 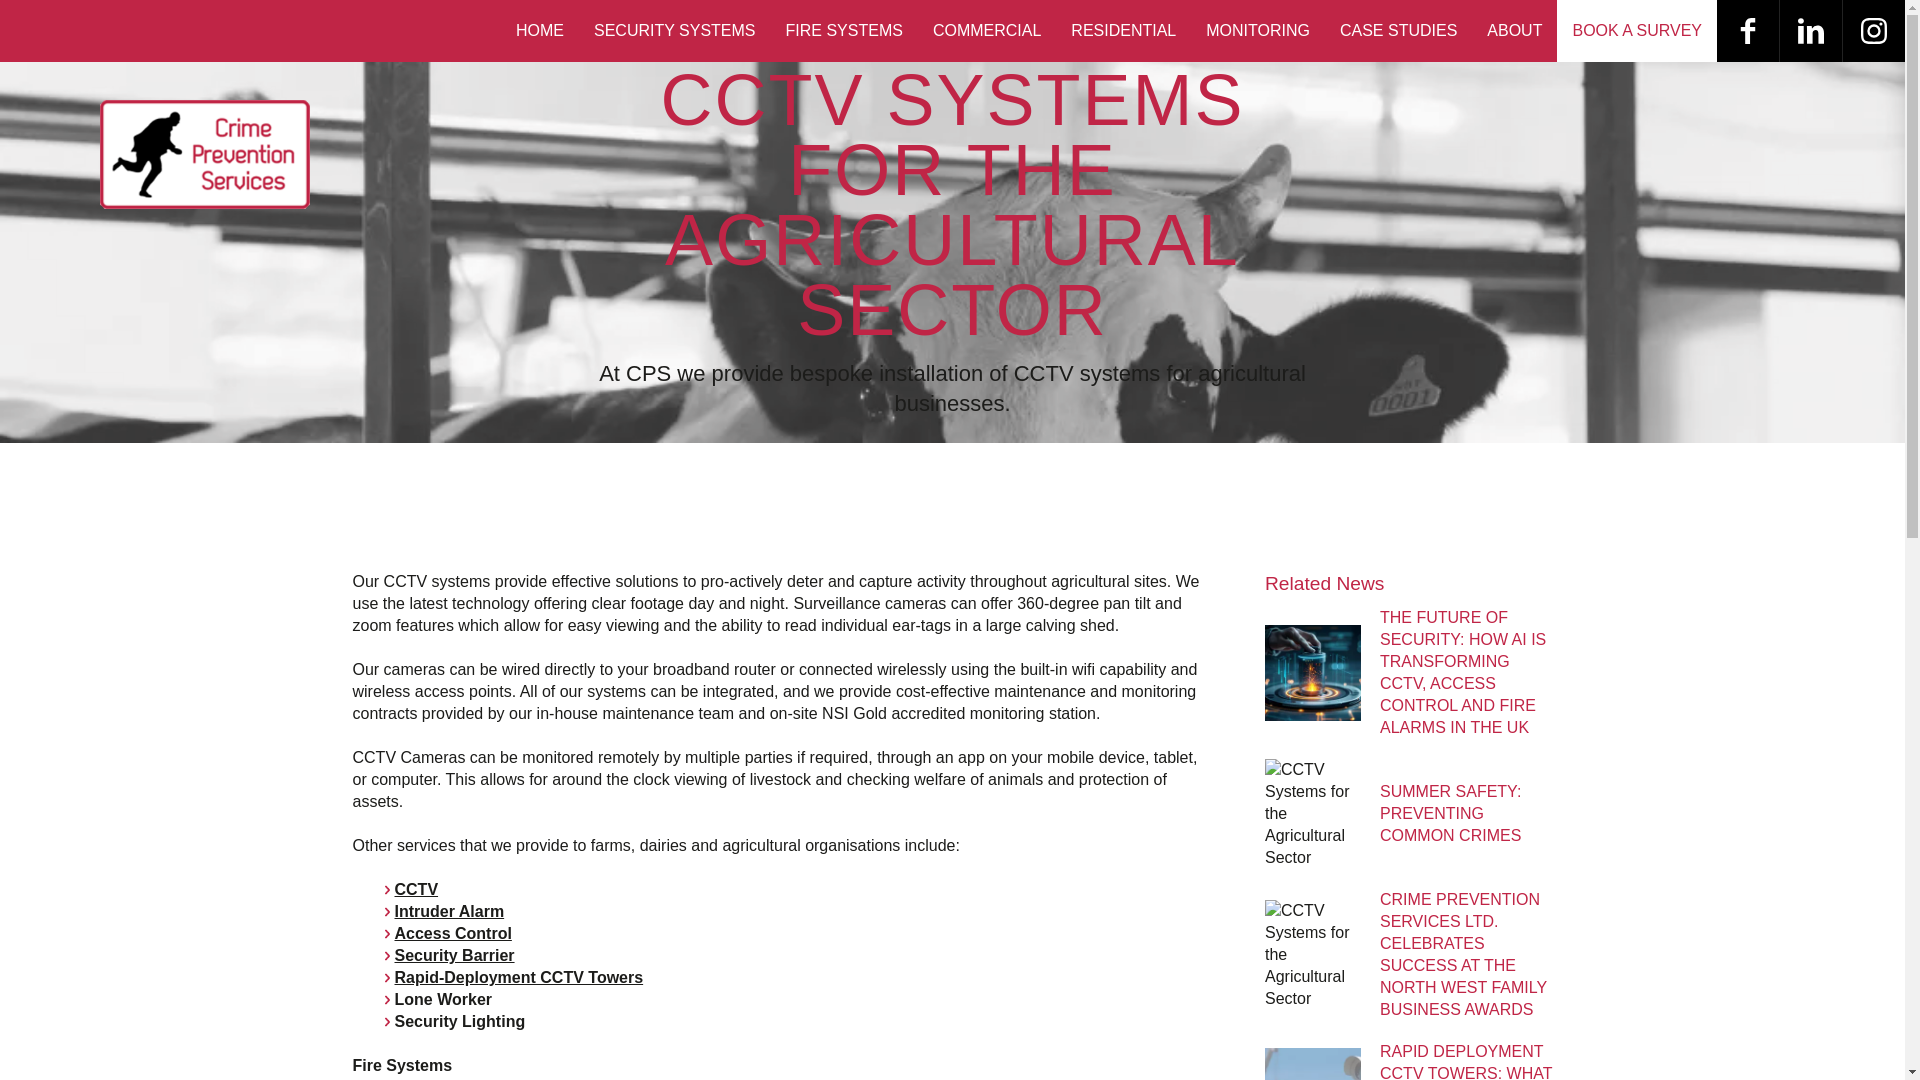 What do you see at coordinates (1257, 30) in the screenshot?
I see `MONITORING` at bounding box center [1257, 30].